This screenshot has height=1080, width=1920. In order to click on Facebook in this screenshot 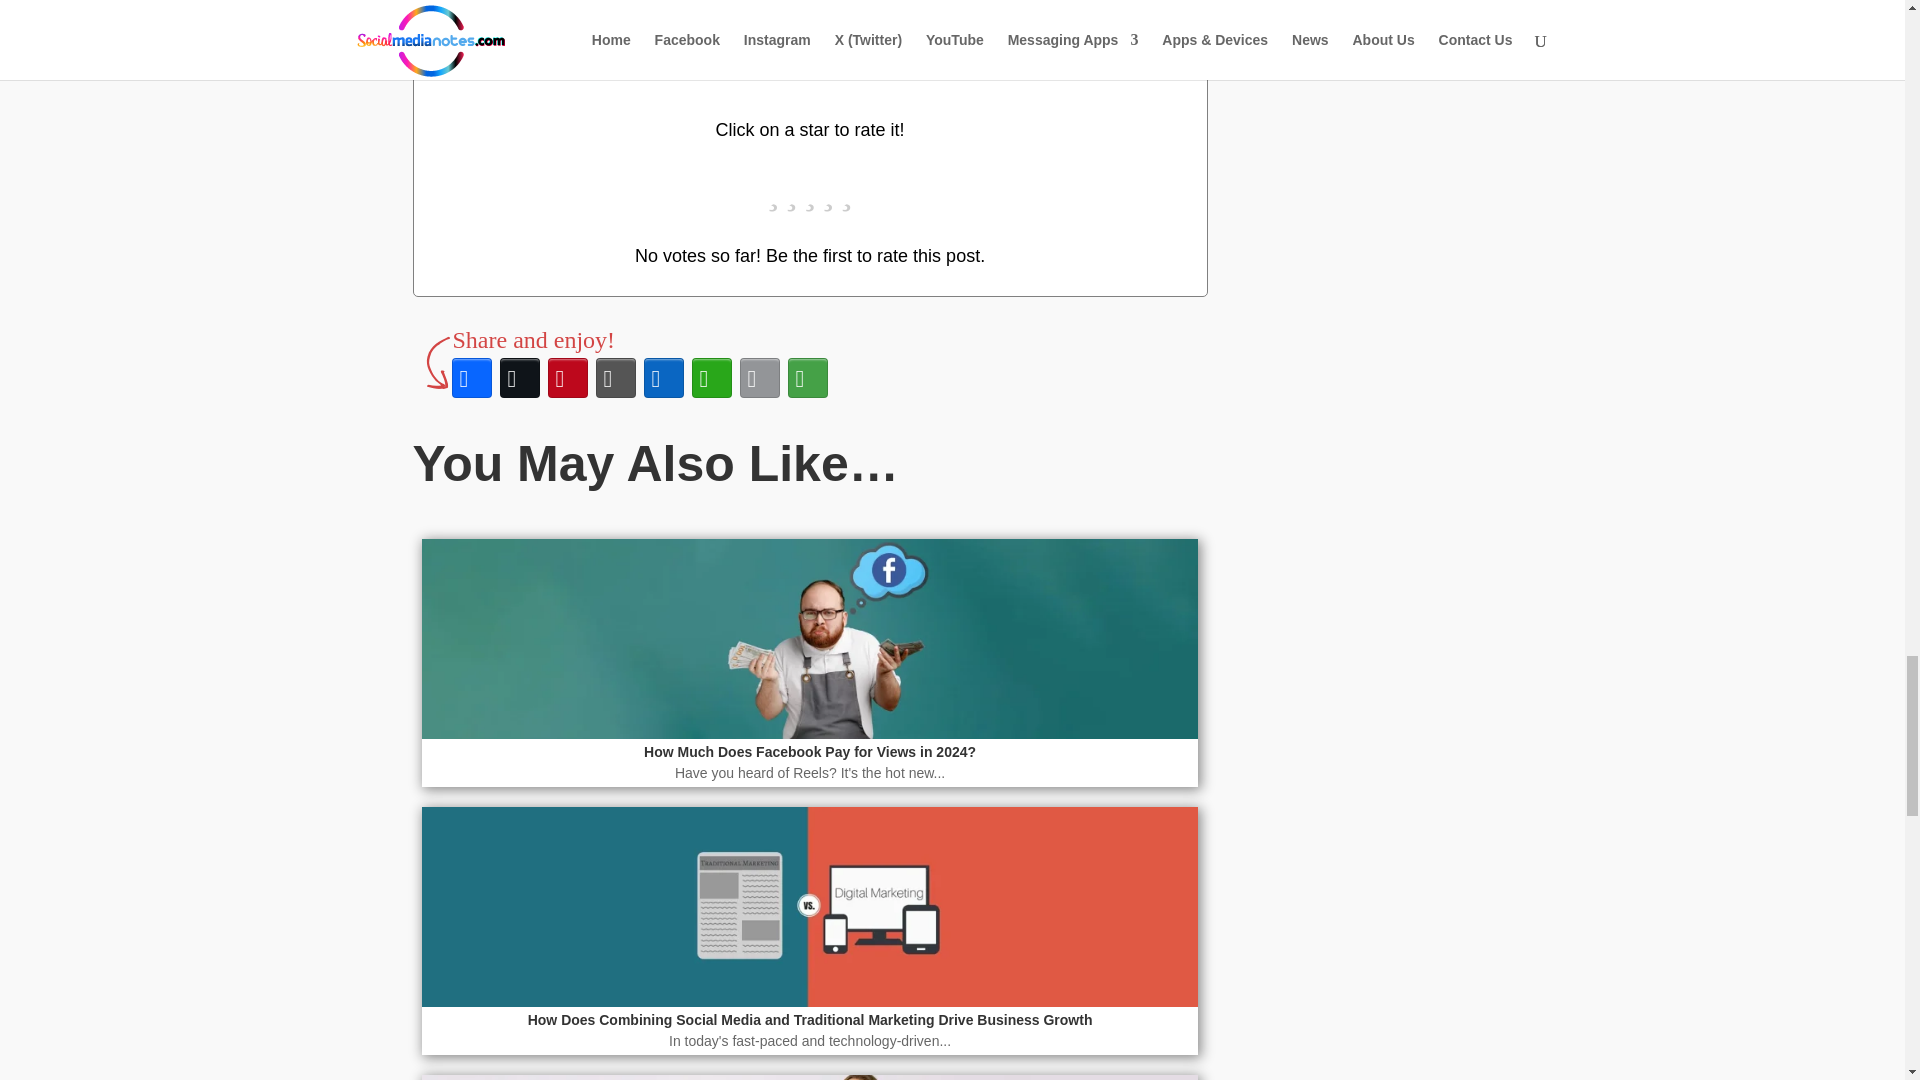, I will do `click(471, 378)`.